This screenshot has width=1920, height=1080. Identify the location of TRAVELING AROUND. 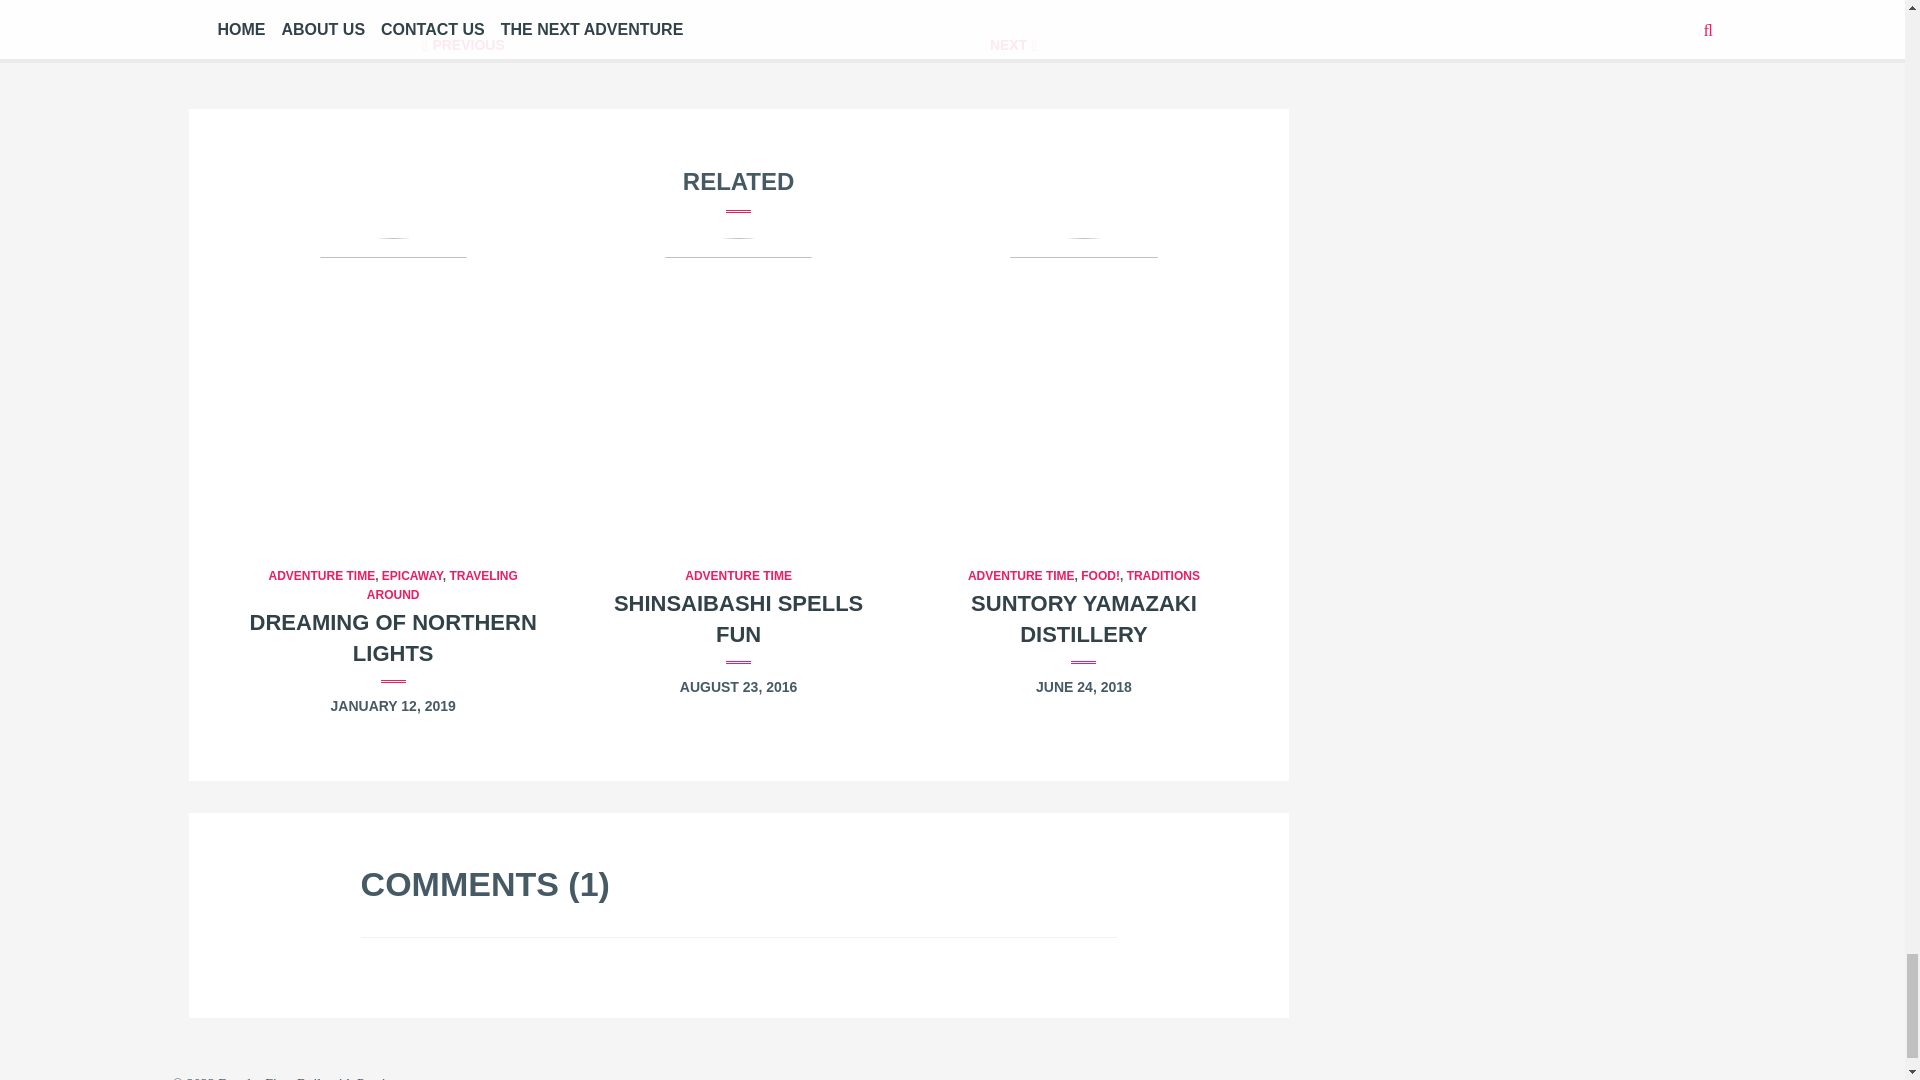
(442, 585).